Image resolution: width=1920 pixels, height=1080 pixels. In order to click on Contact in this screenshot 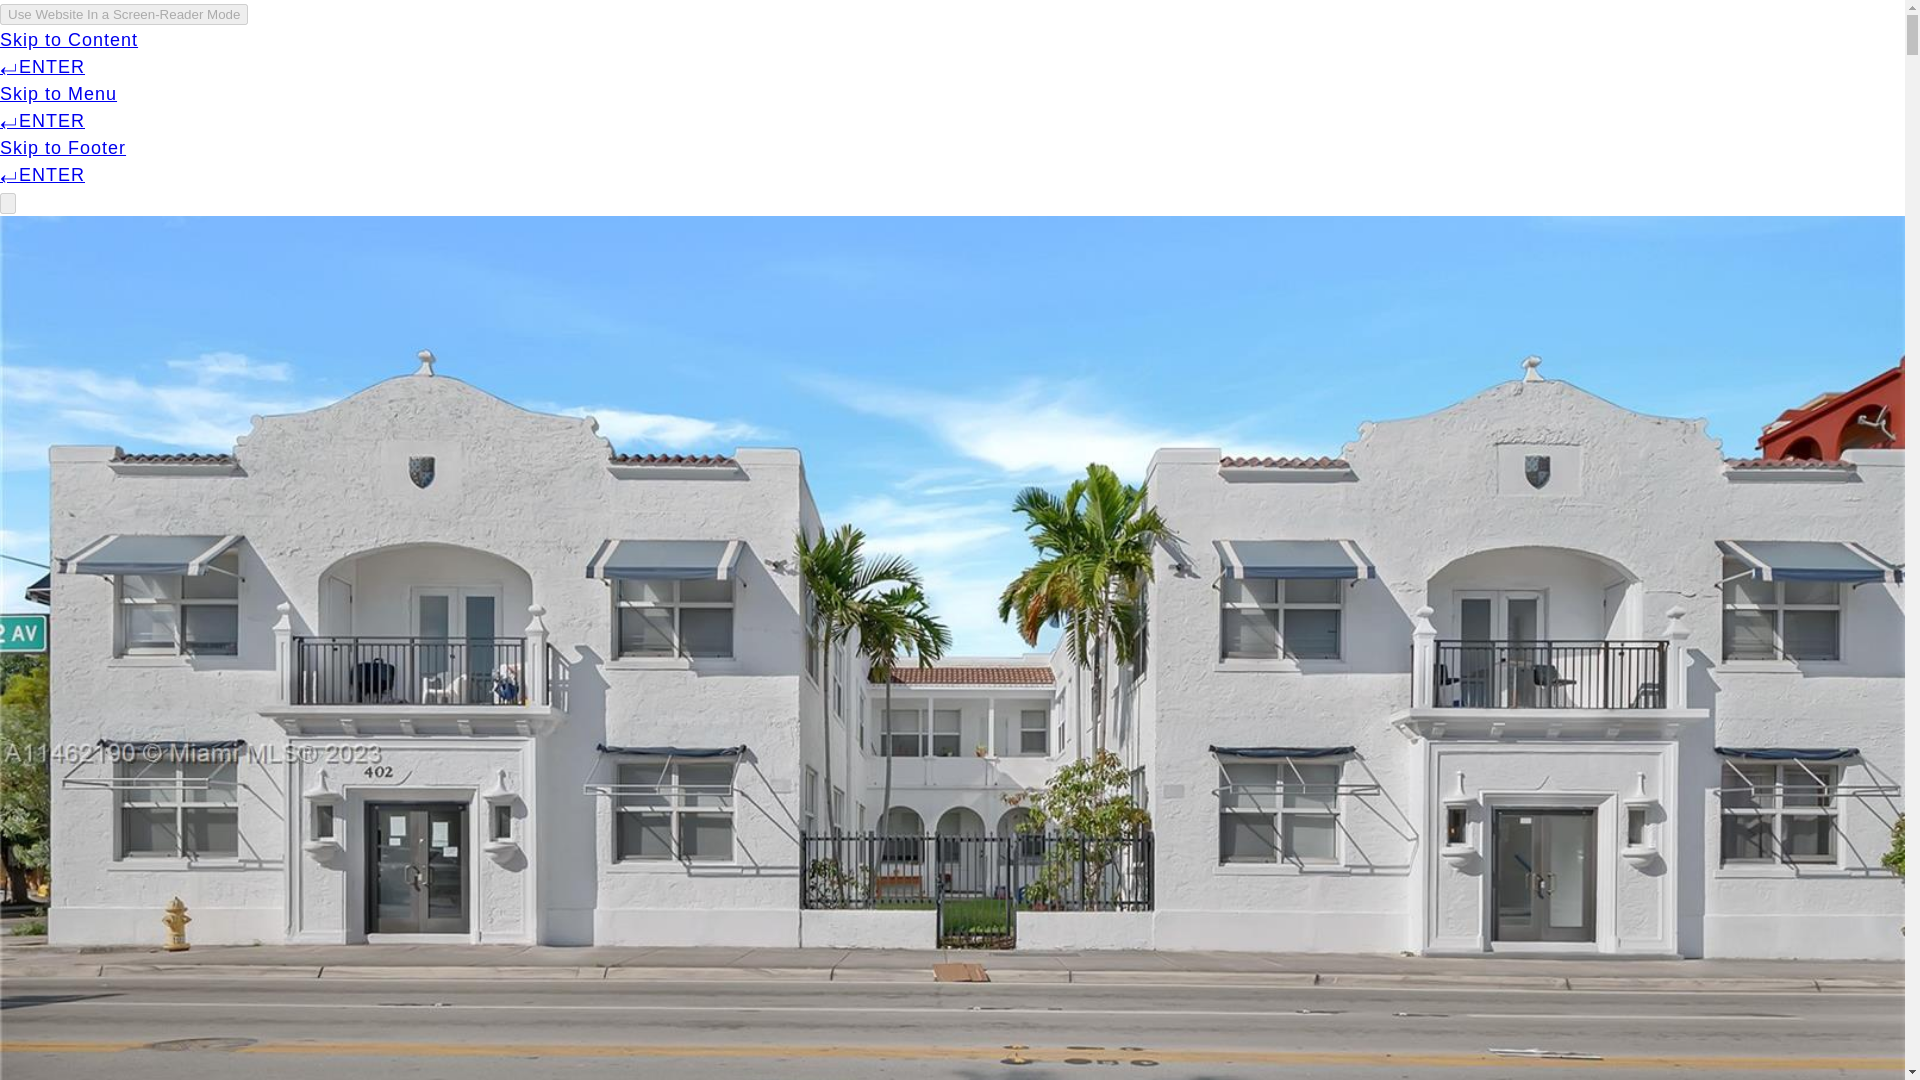, I will do `click(1562, 55)`.